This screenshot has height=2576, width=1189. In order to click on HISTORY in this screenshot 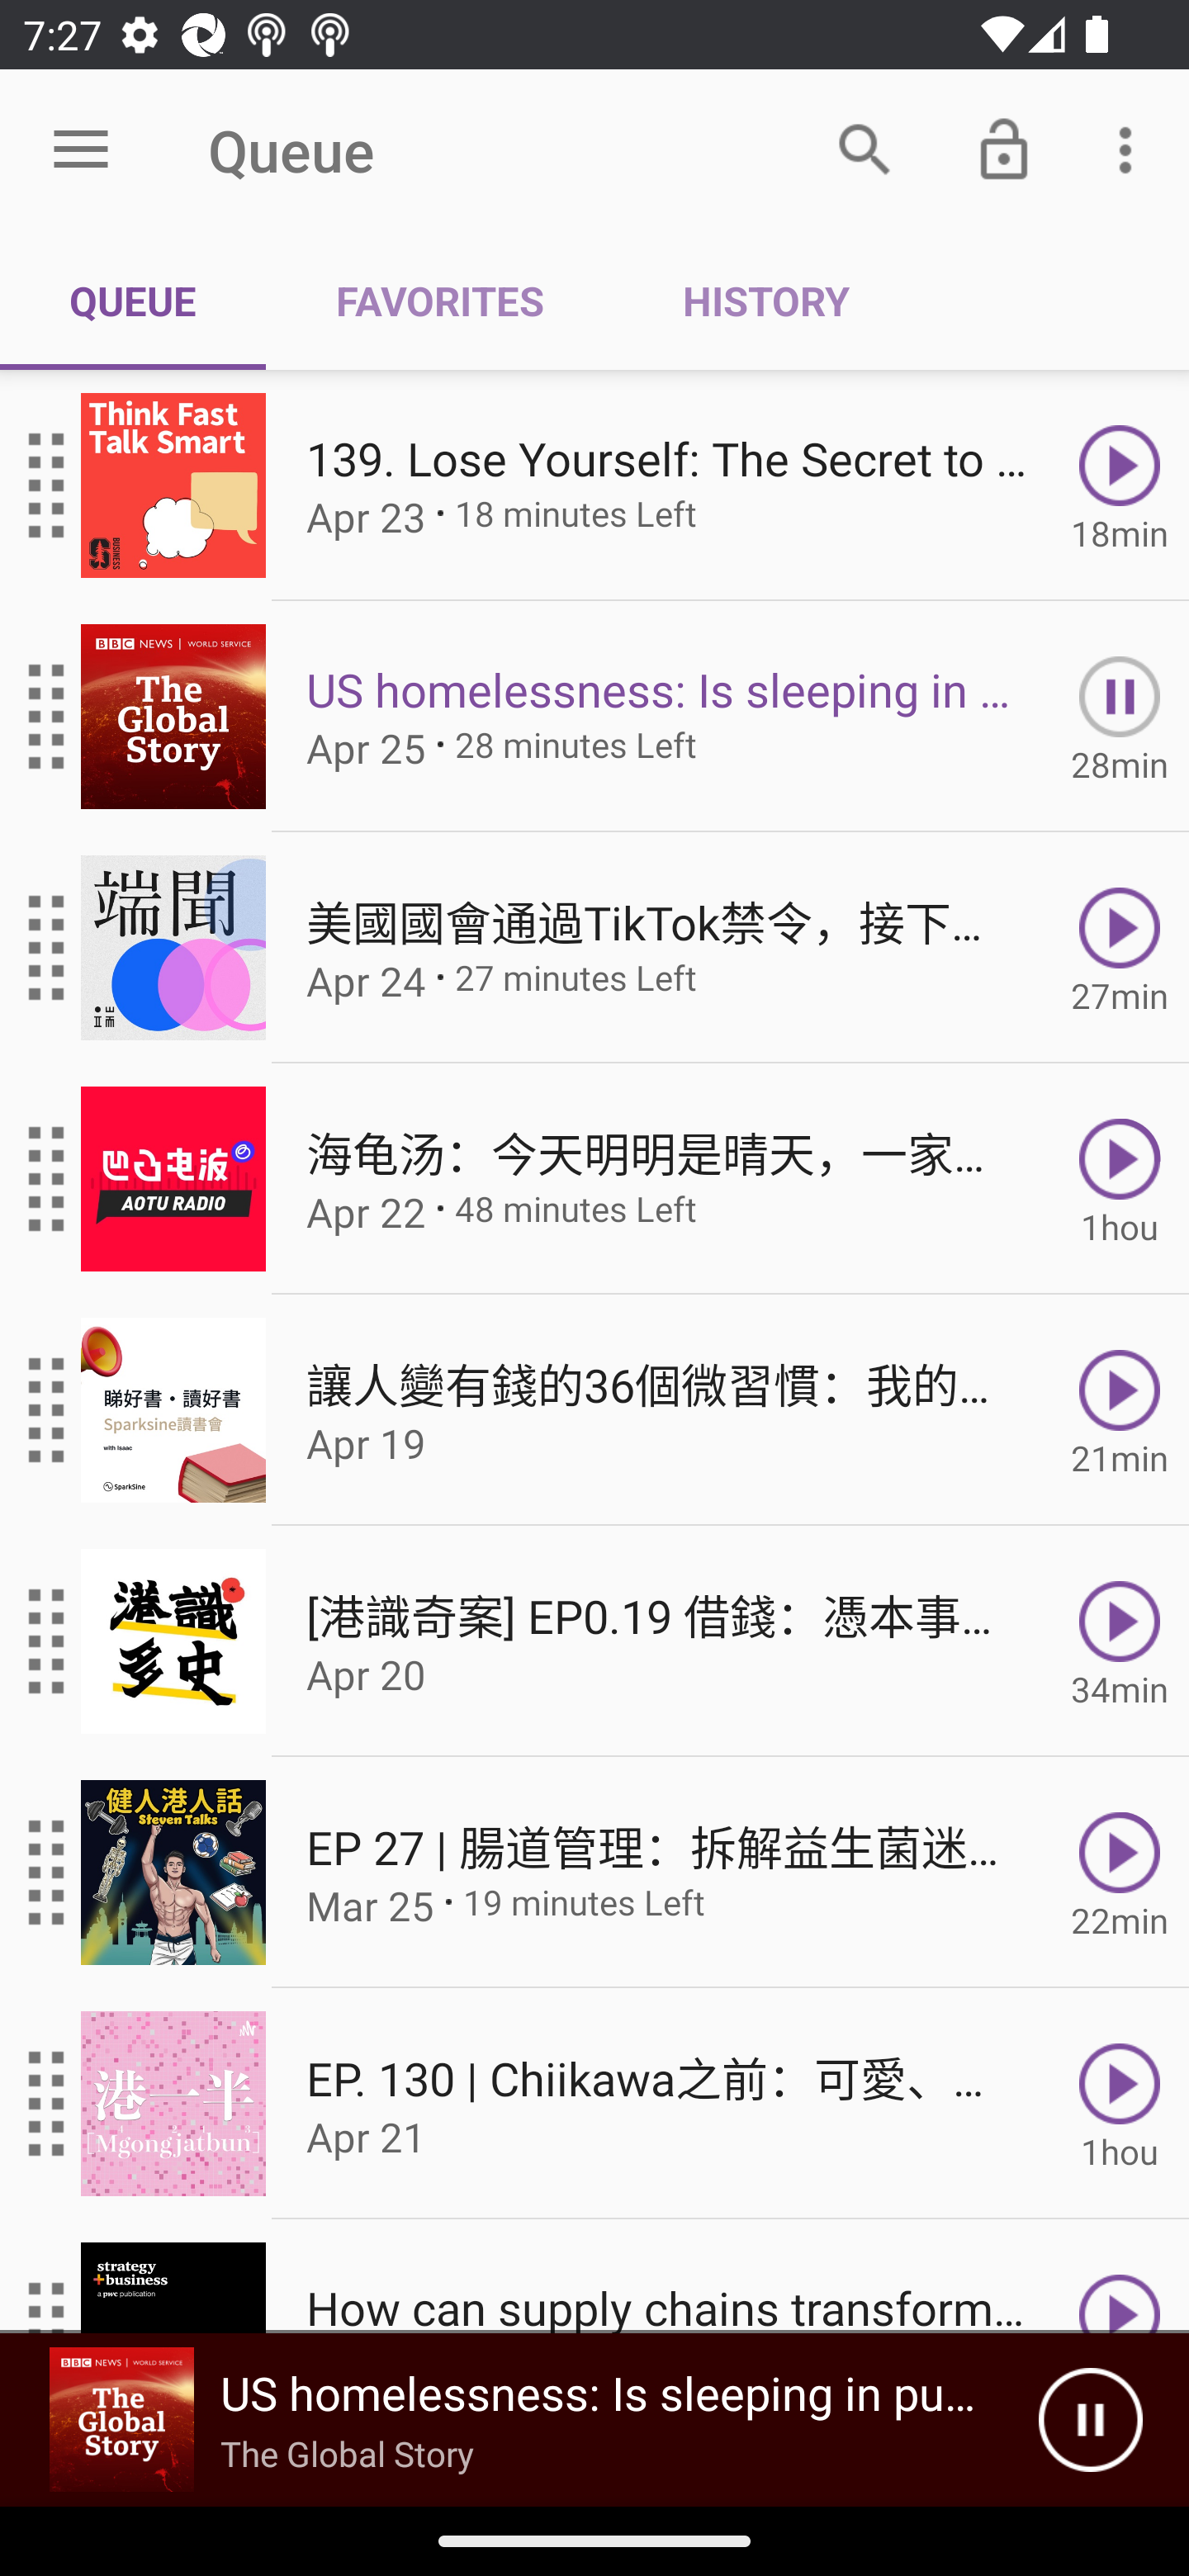, I will do `click(765, 301)`.